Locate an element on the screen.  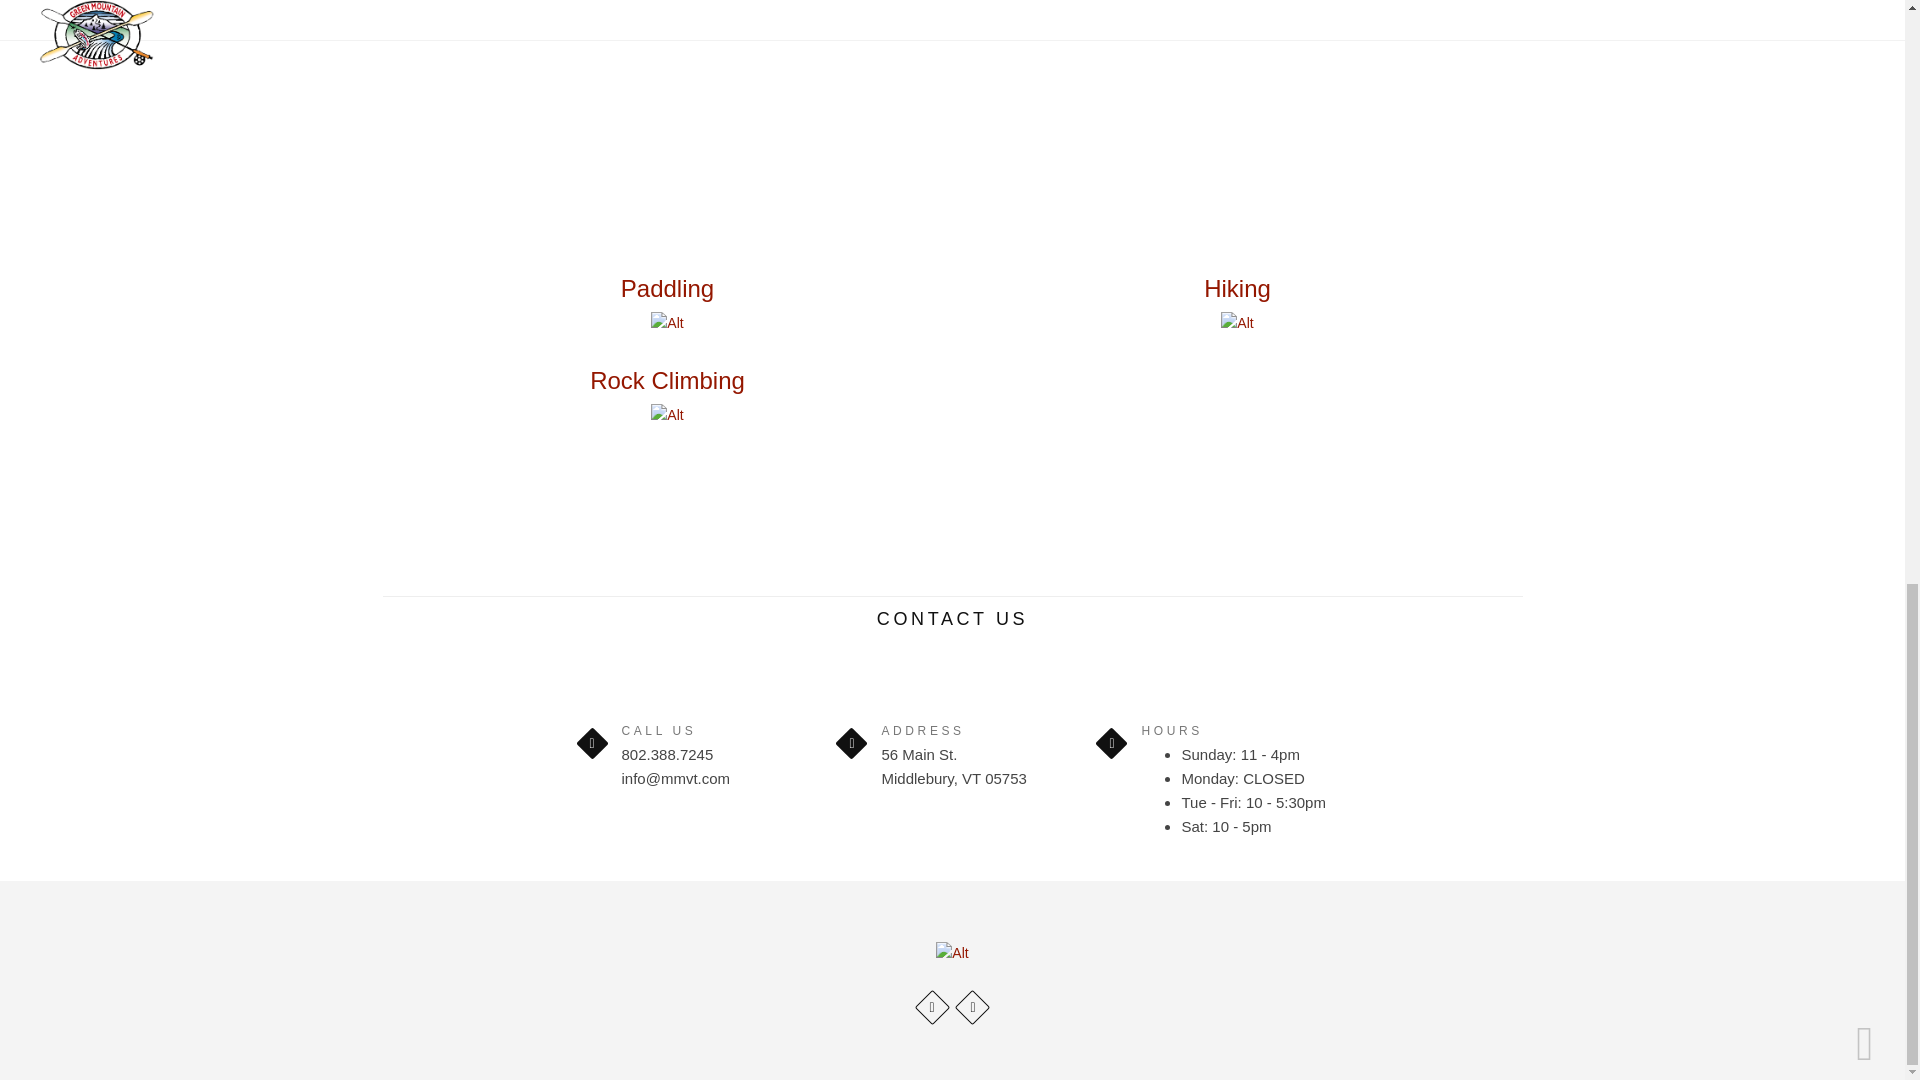
Rock Climbing is located at coordinates (666, 380).